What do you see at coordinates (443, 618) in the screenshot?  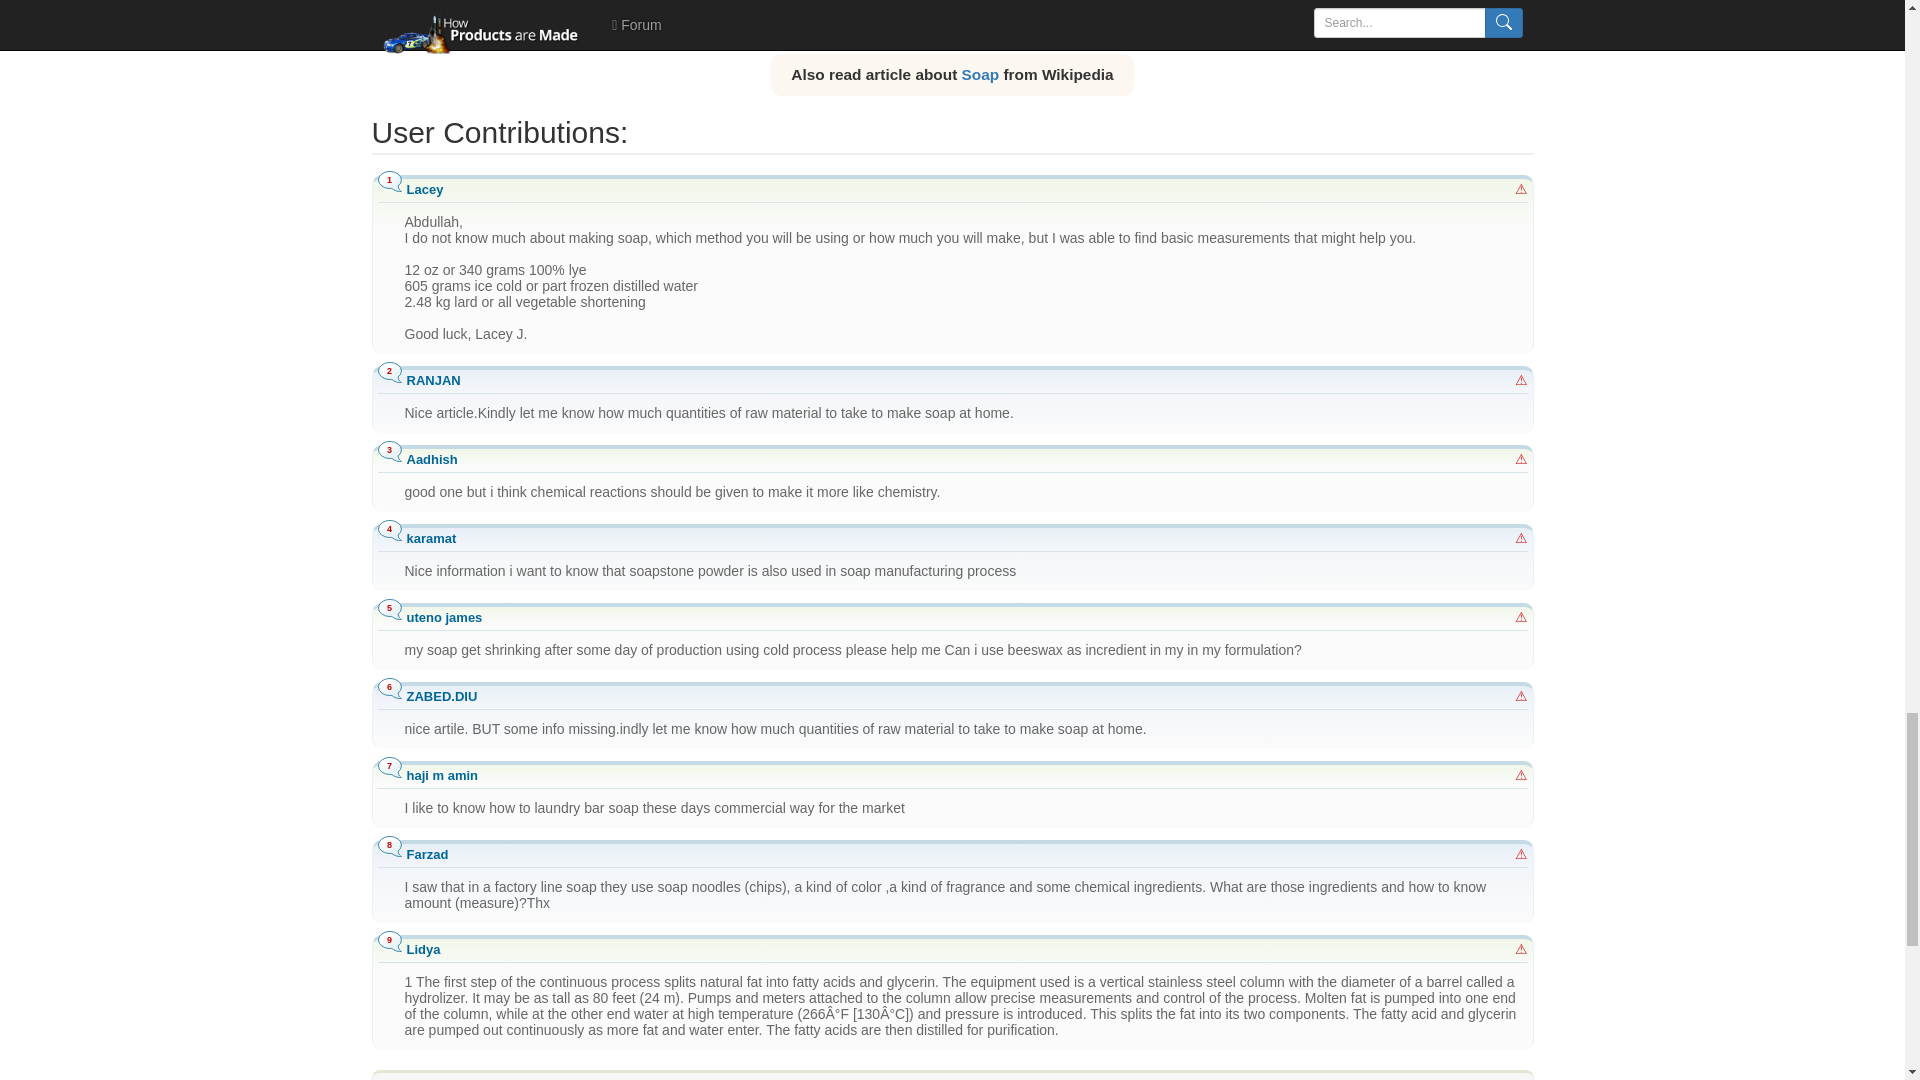 I see `uteno james` at bounding box center [443, 618].